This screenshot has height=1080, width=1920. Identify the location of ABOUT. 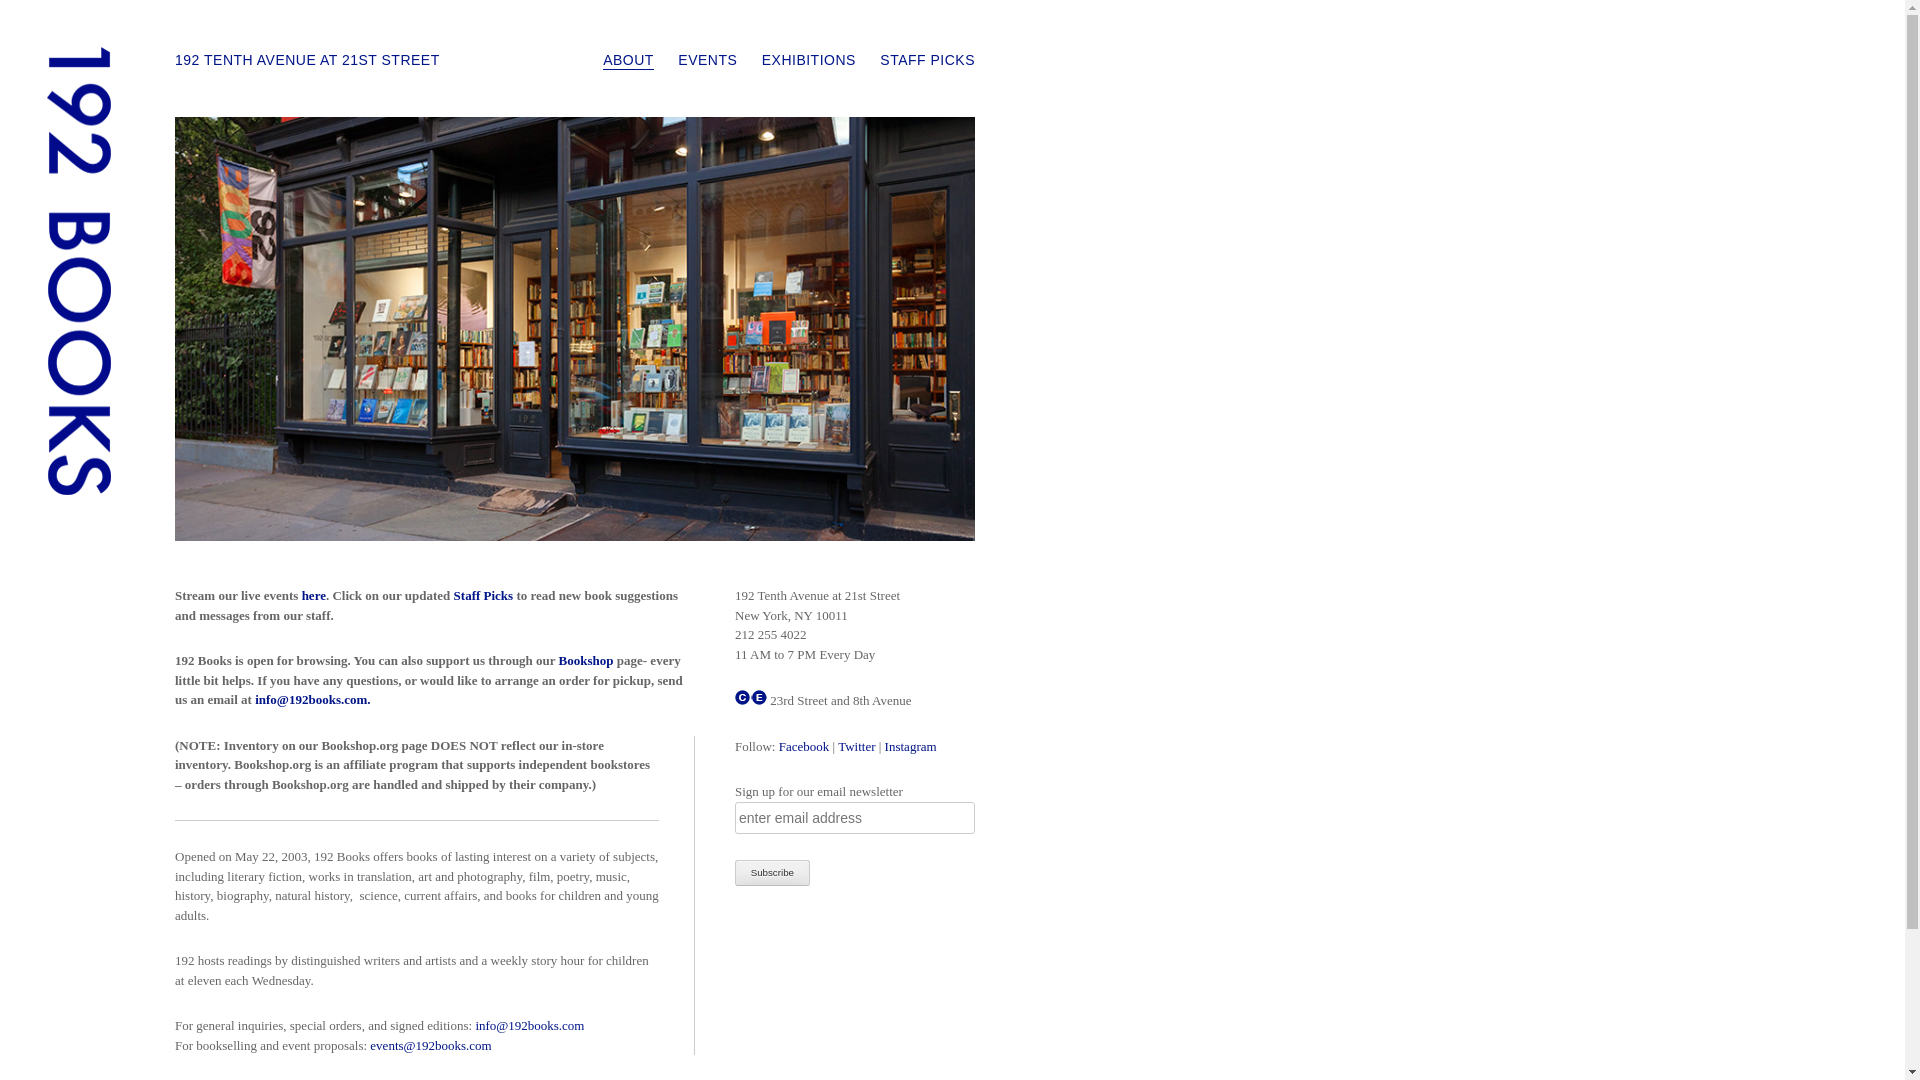
(628, 60).